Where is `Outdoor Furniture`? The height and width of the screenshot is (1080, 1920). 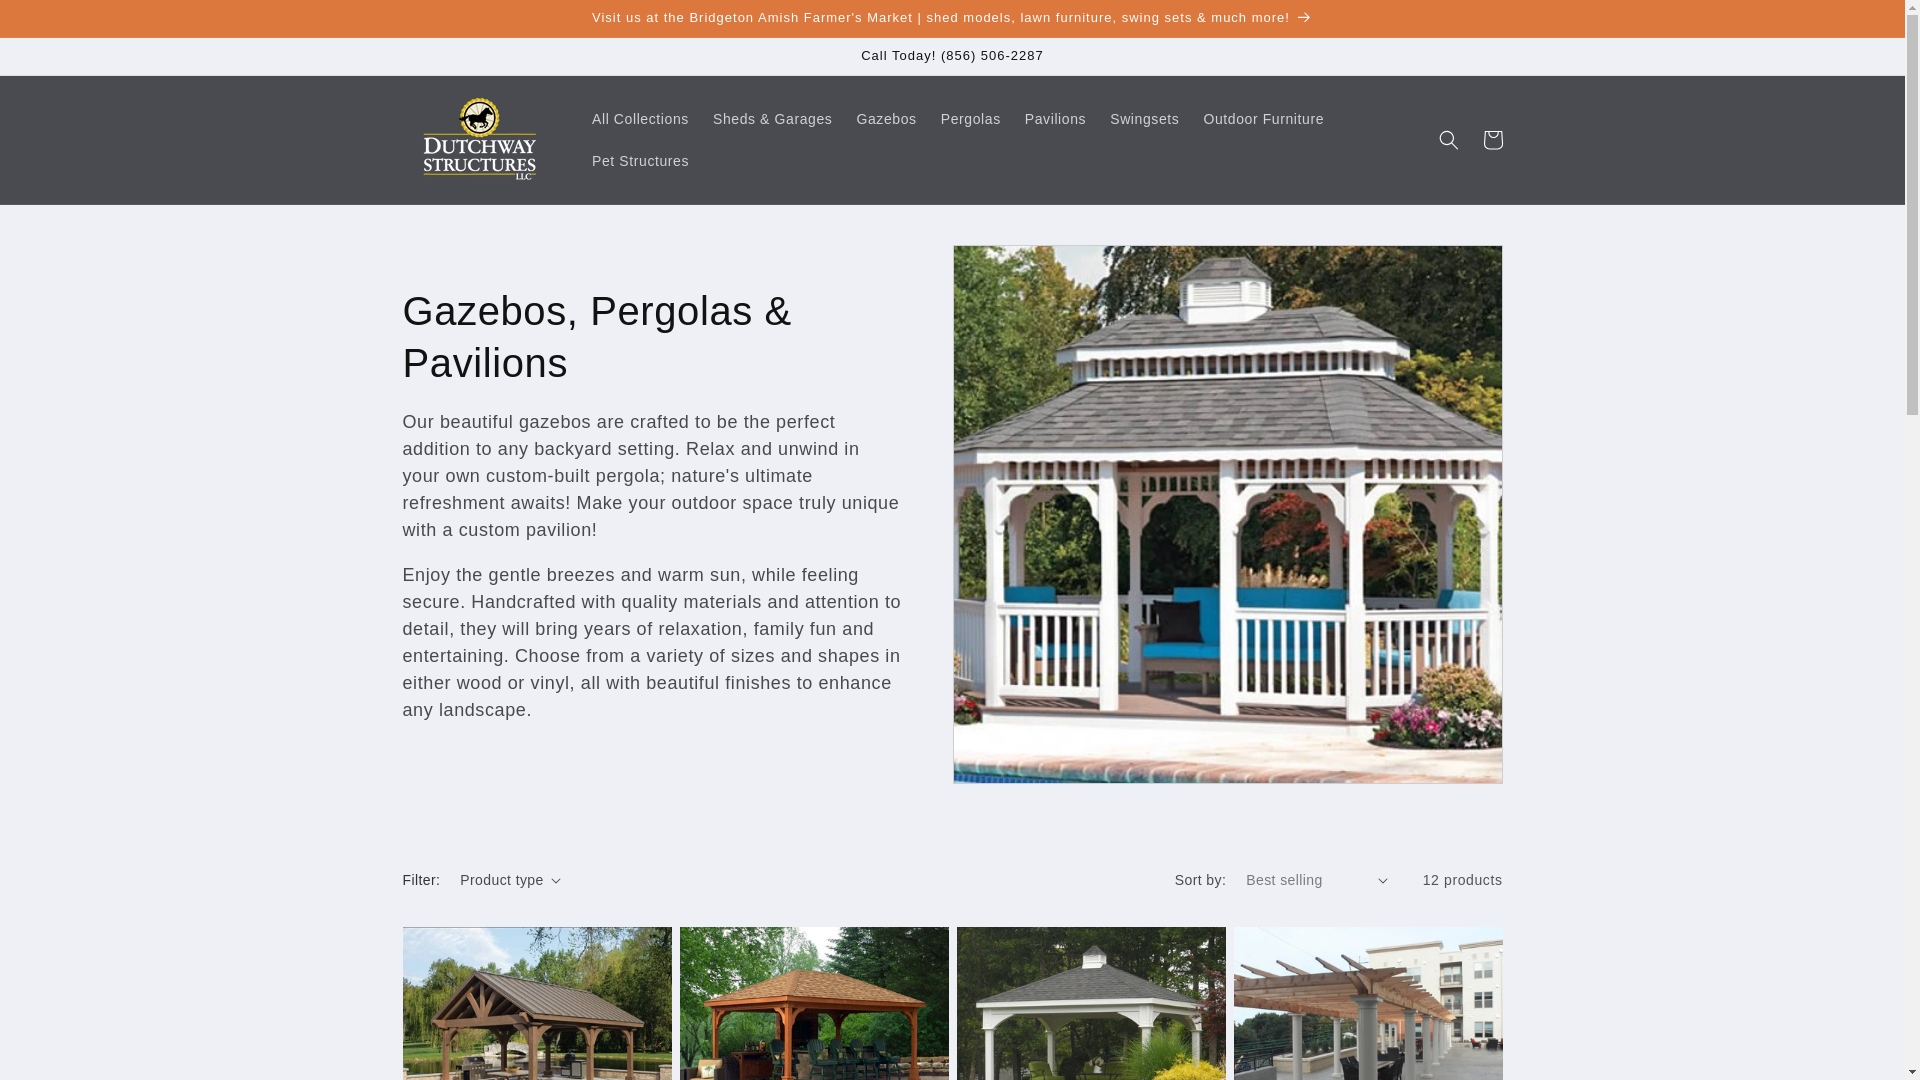 Outdoor Furniture is located at coordinates (1263, 119).